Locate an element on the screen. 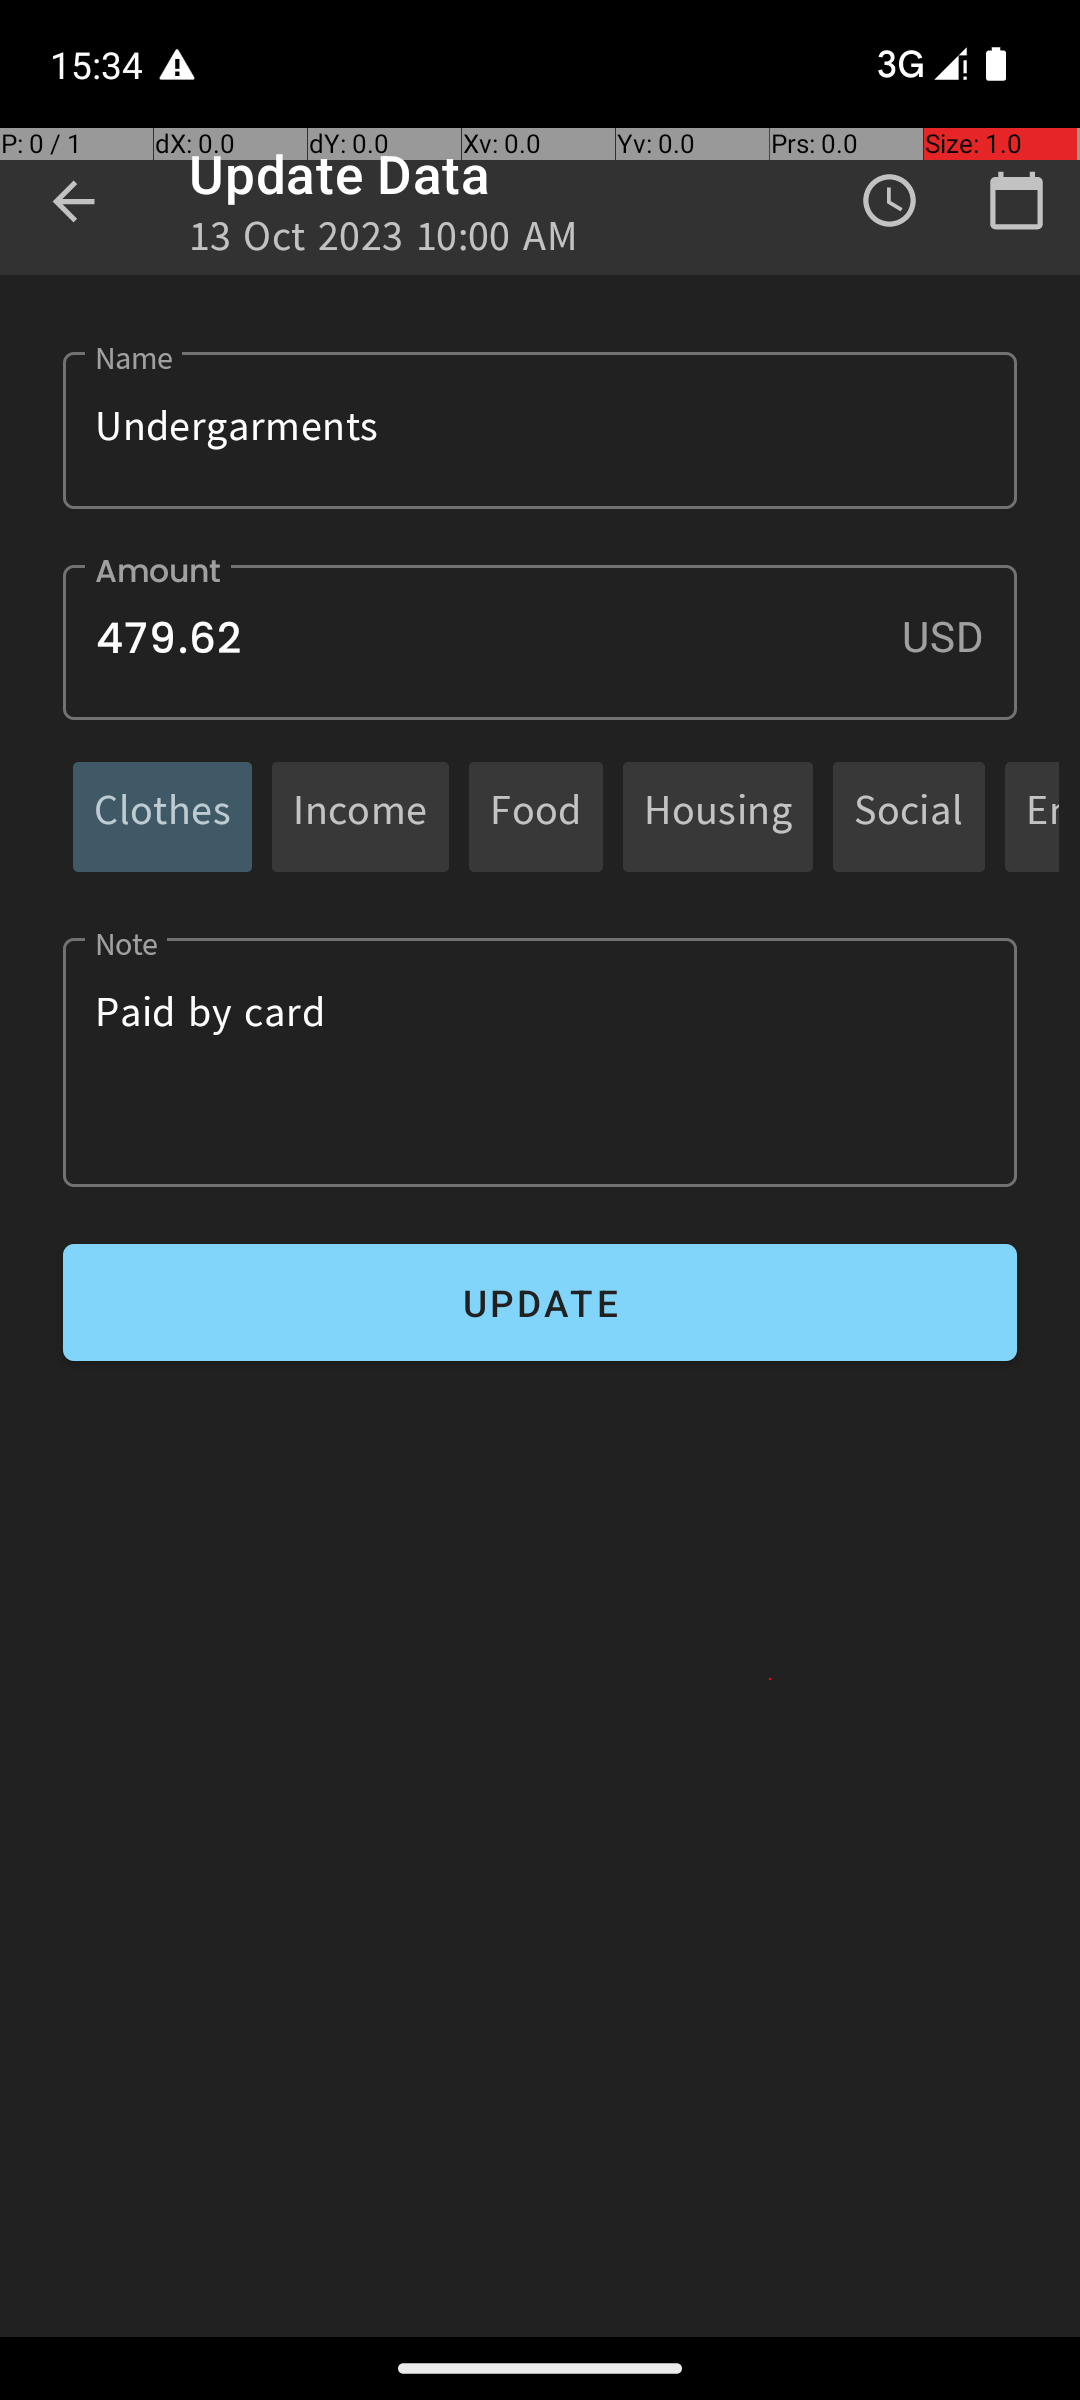 The width and height of the screenshot is (1080, 2400). Paid by card is located at coordinates (540, 1062).